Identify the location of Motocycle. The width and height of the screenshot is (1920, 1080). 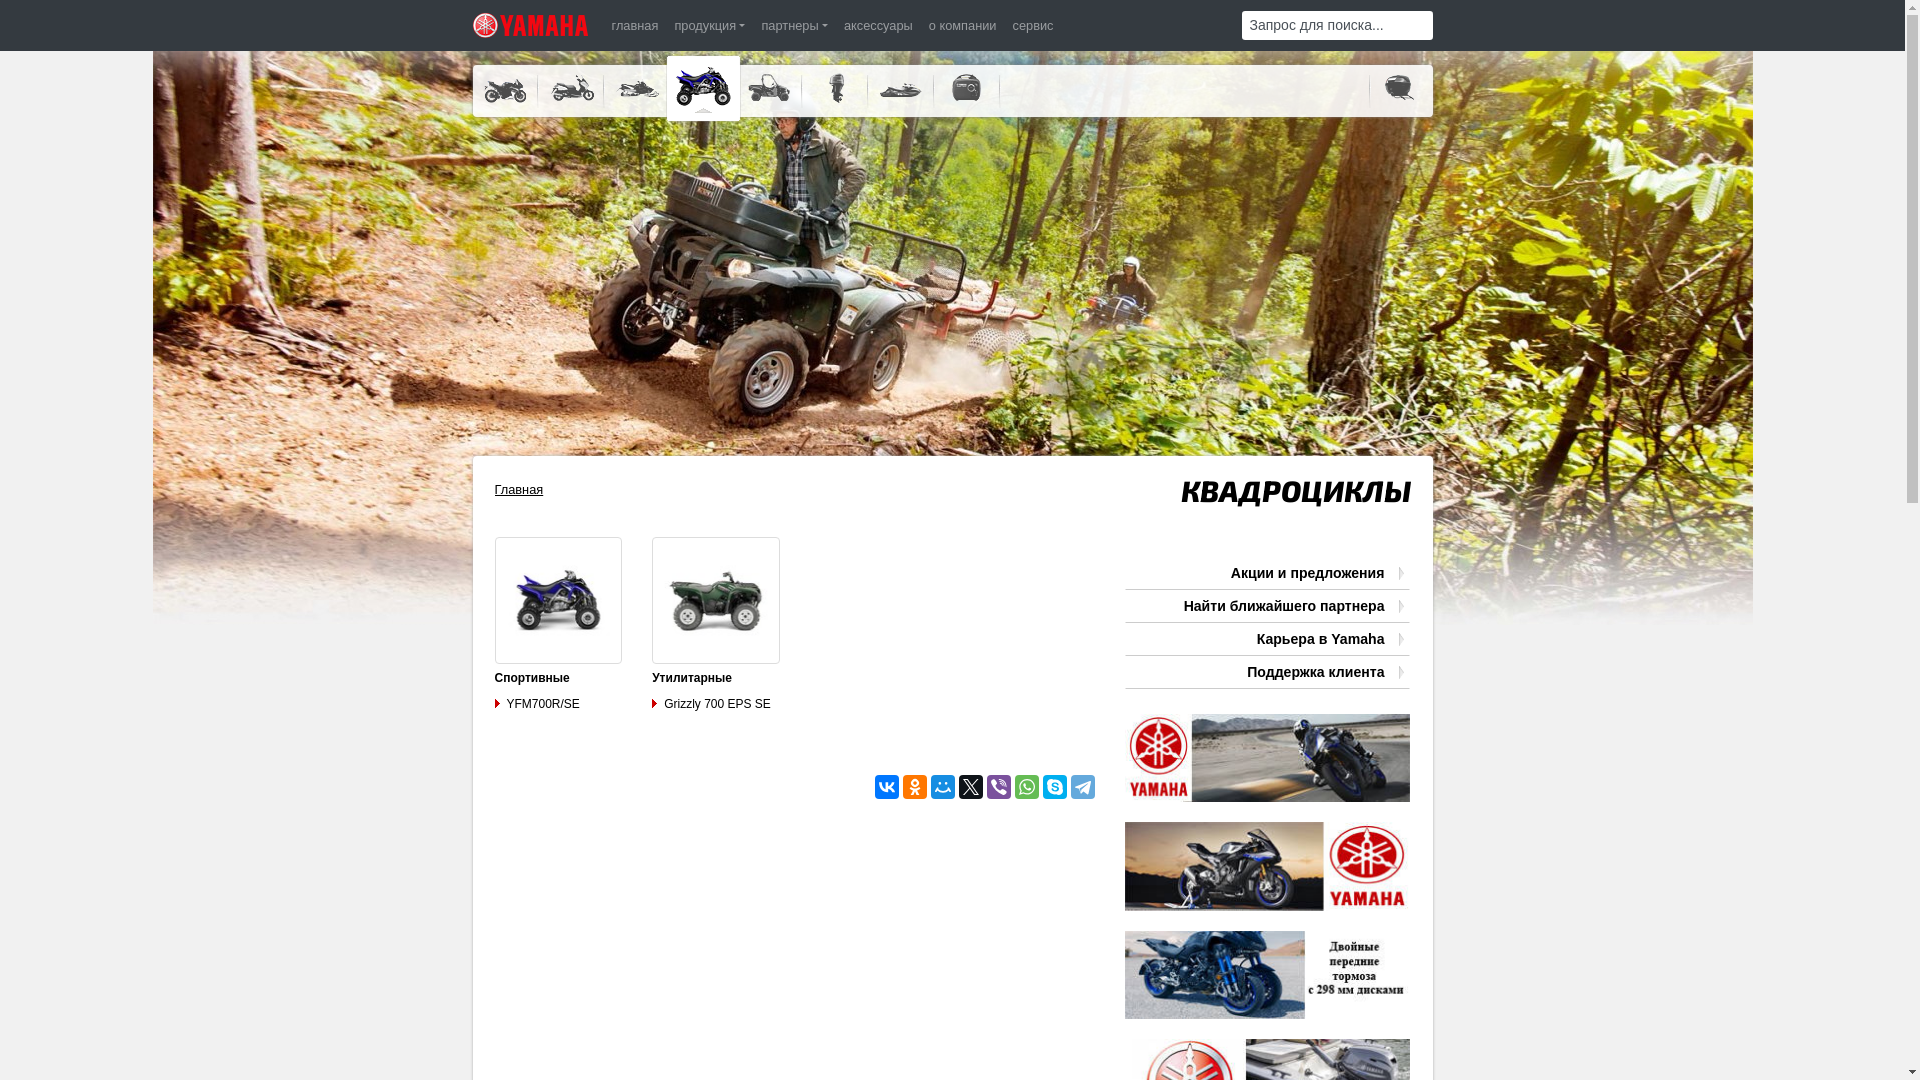
(1268, 876).